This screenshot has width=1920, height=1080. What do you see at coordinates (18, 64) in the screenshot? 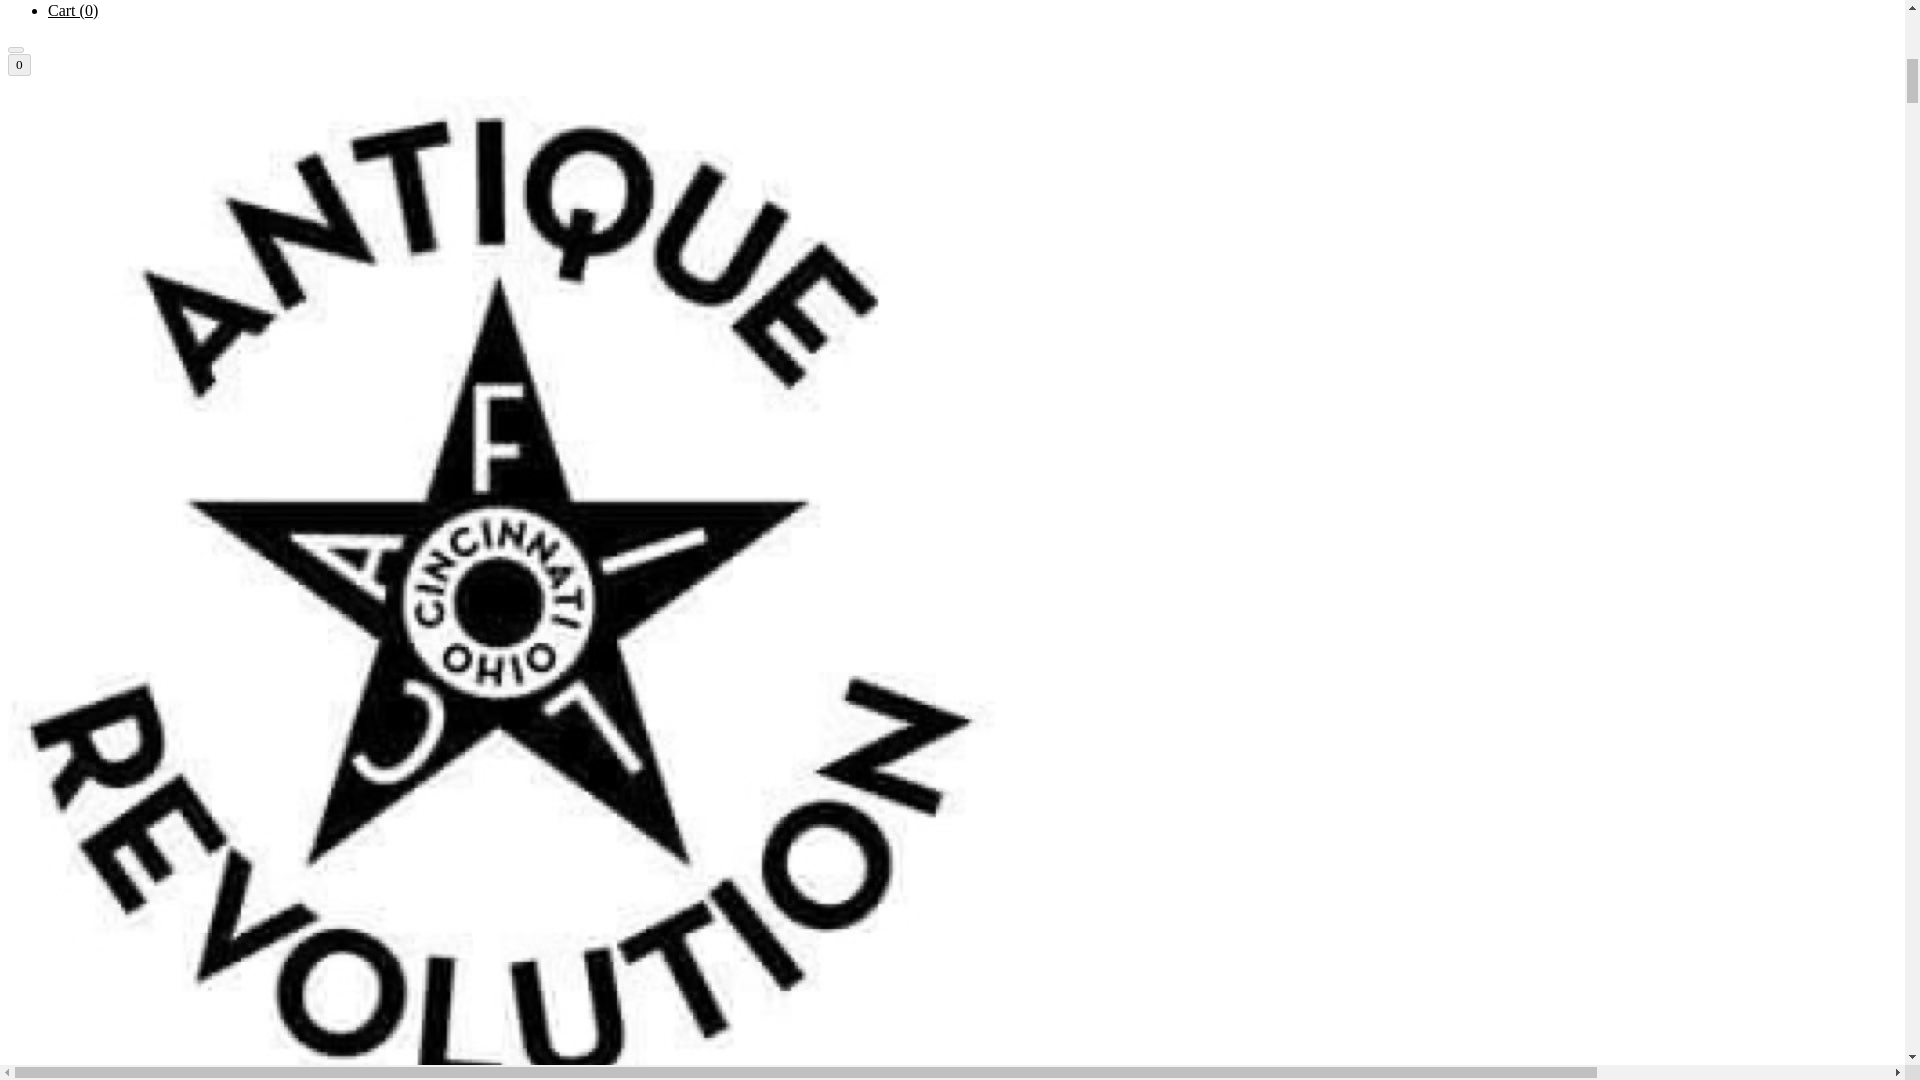
I see `0` at bounding box center [18, 64].